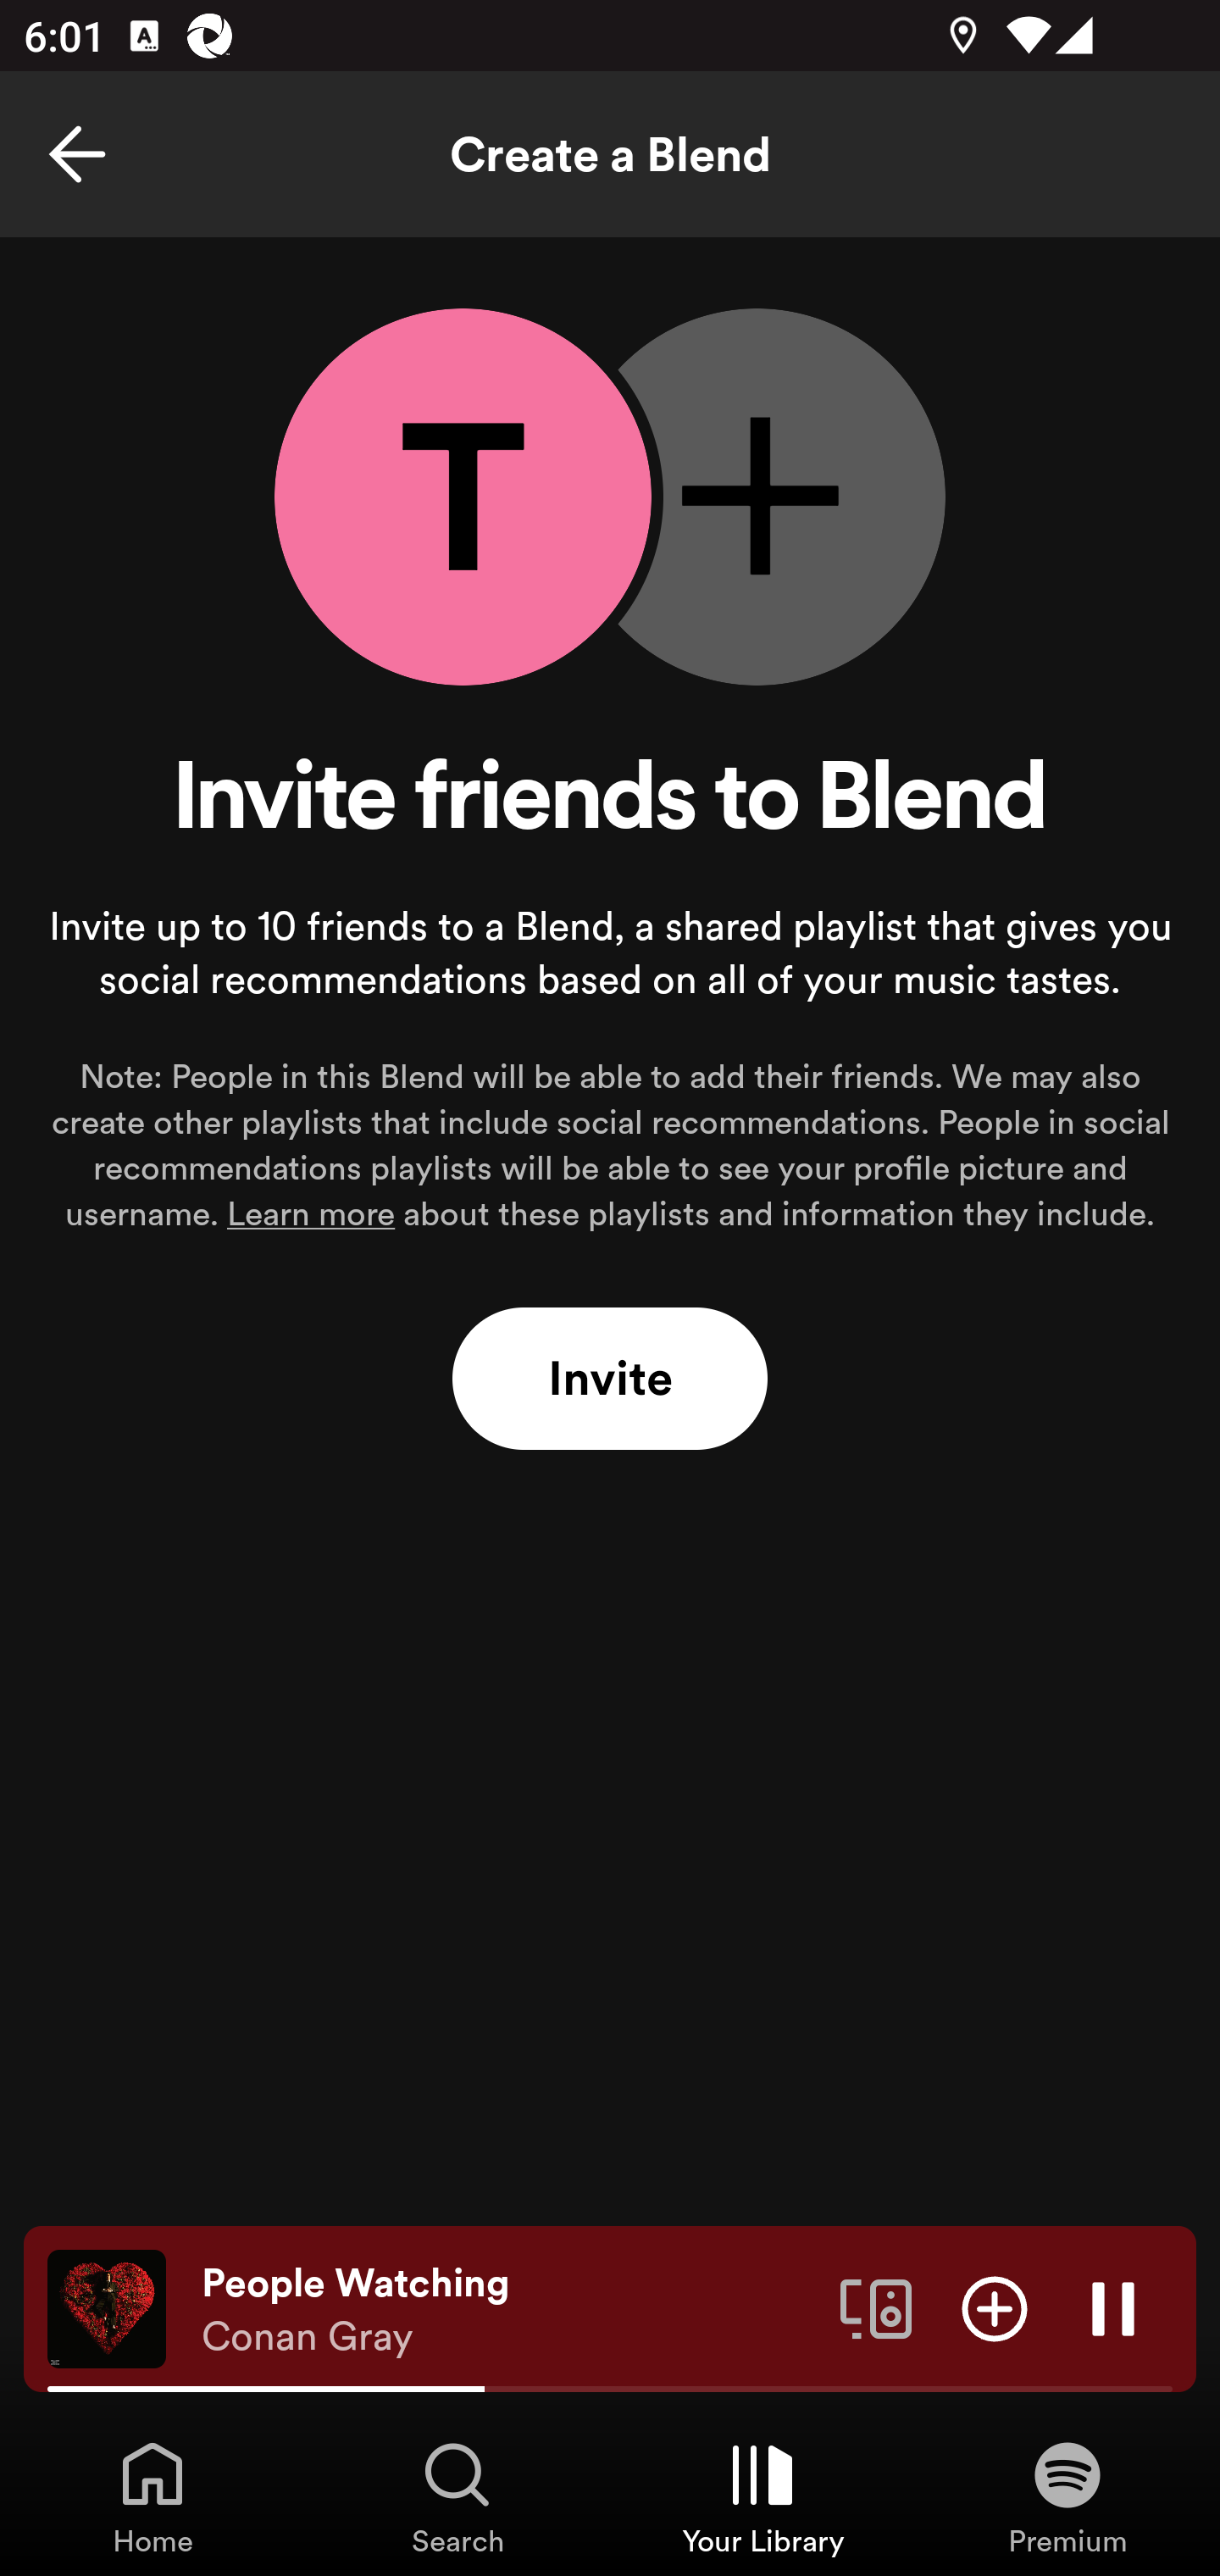 The height and width of the screenshot is (2576, 1220). What do you see at coordinates (77, 154) in the screenshot?
I see `Back` at bounding box center [77, 154].